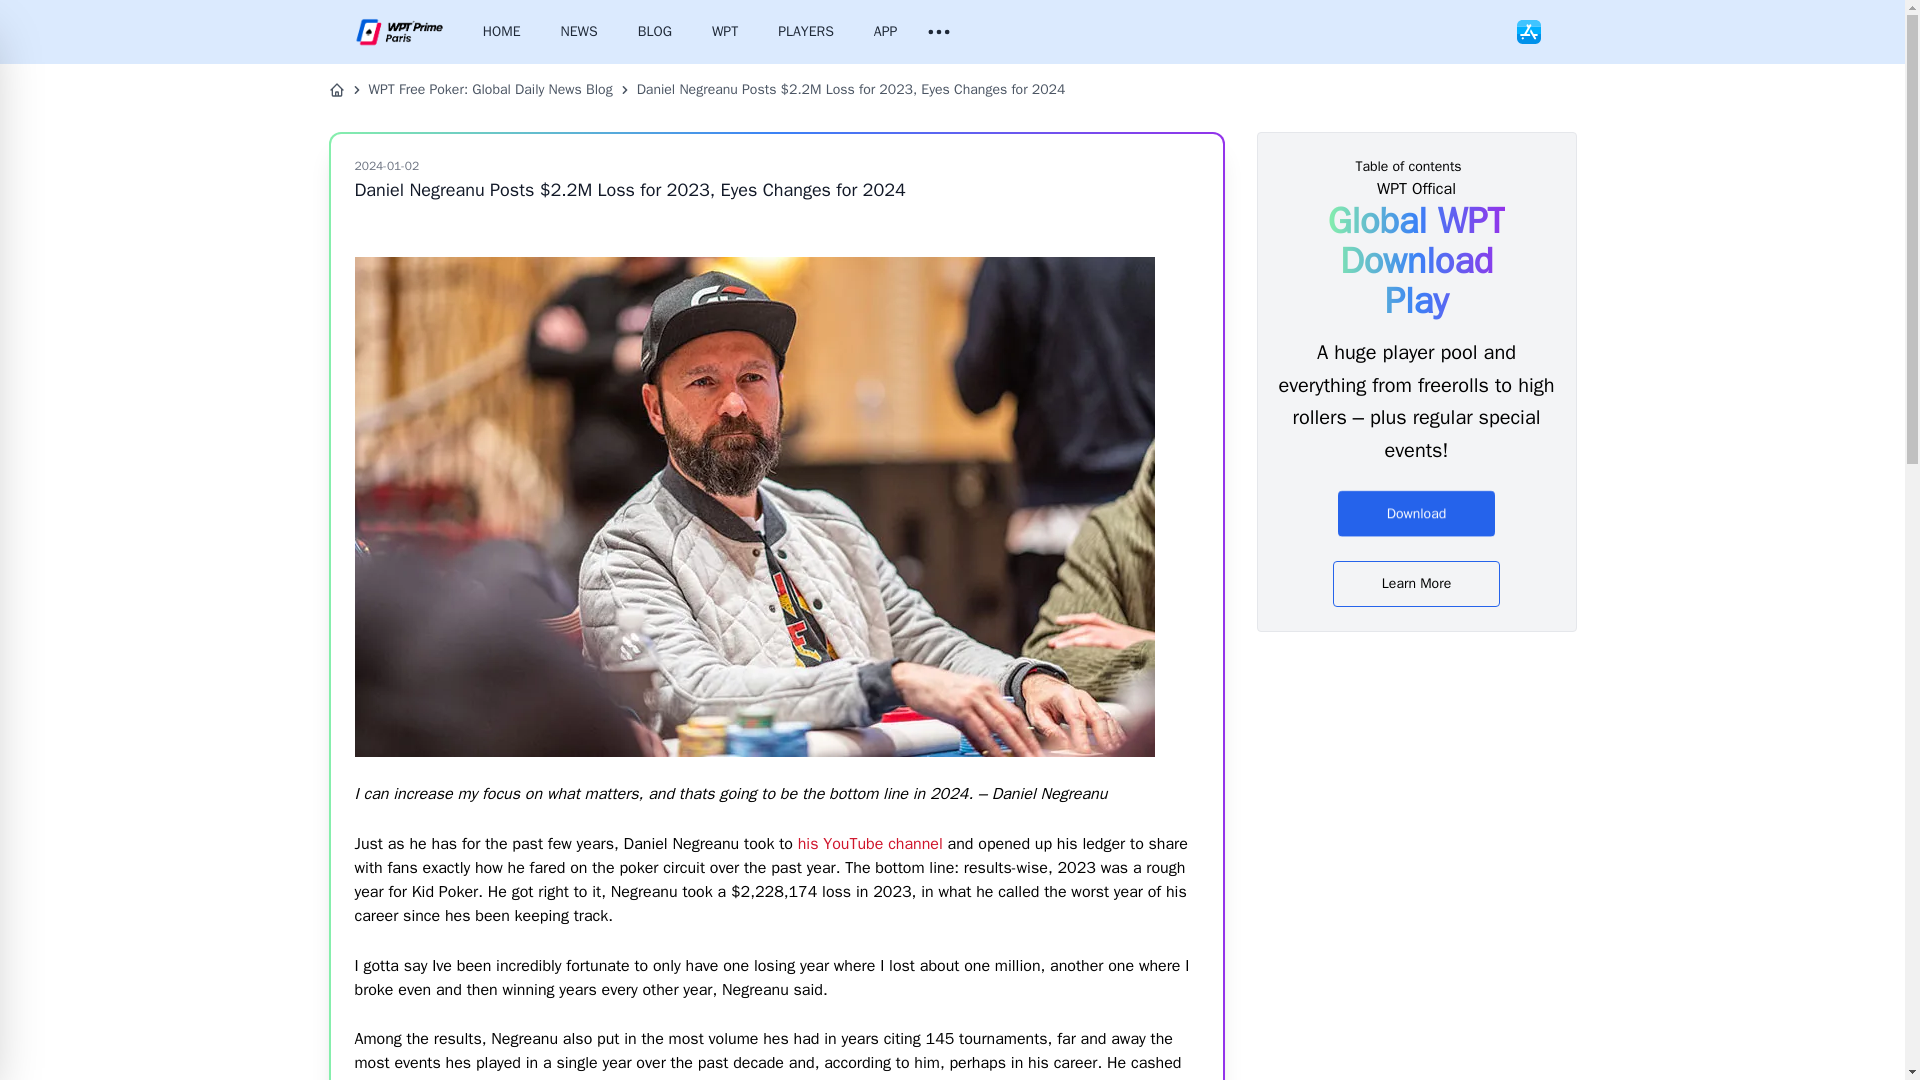 Image resolution: width=1920 pixels, height=1080 pixels. What do you see at coordinates (1416, 583) in the screenshot?
I see `Learn More` at bounding box center [1416, 583].